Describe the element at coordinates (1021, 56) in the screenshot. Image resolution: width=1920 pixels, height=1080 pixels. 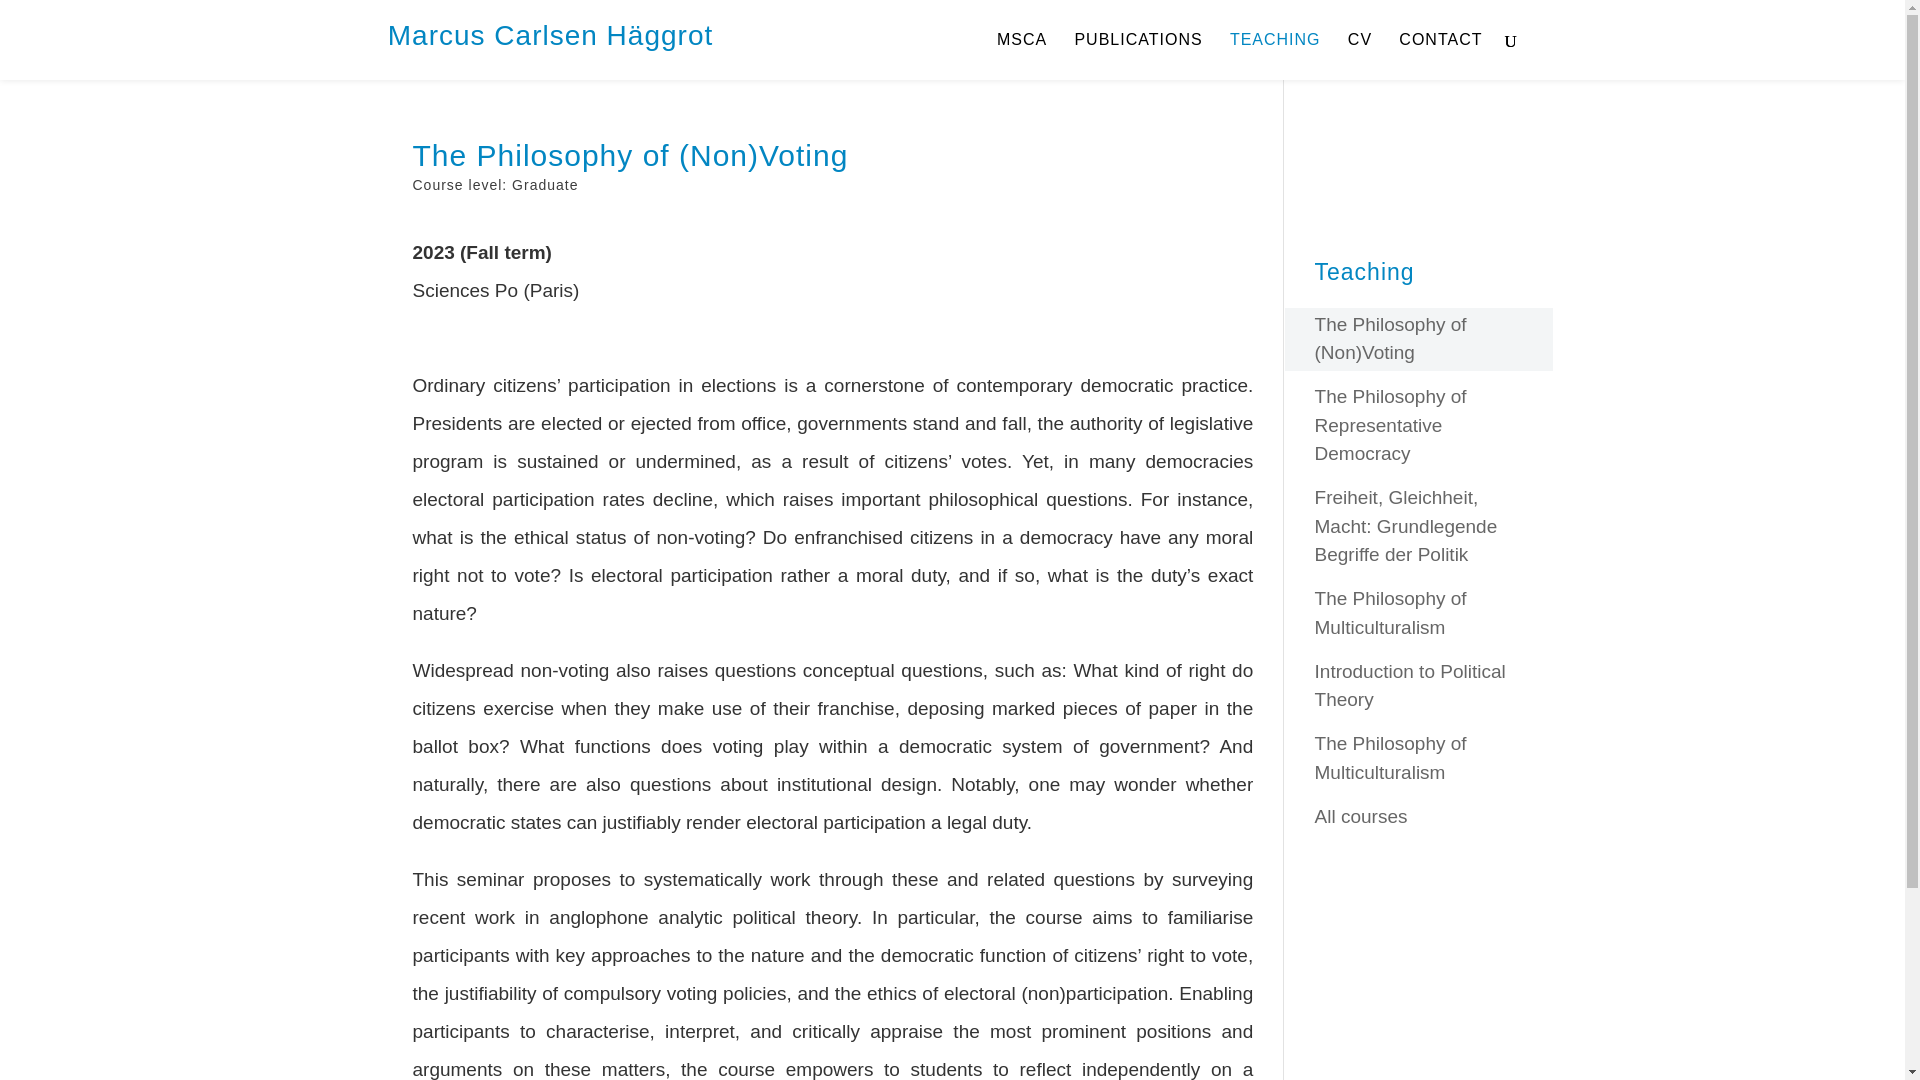
I see `MSCA` at that location.